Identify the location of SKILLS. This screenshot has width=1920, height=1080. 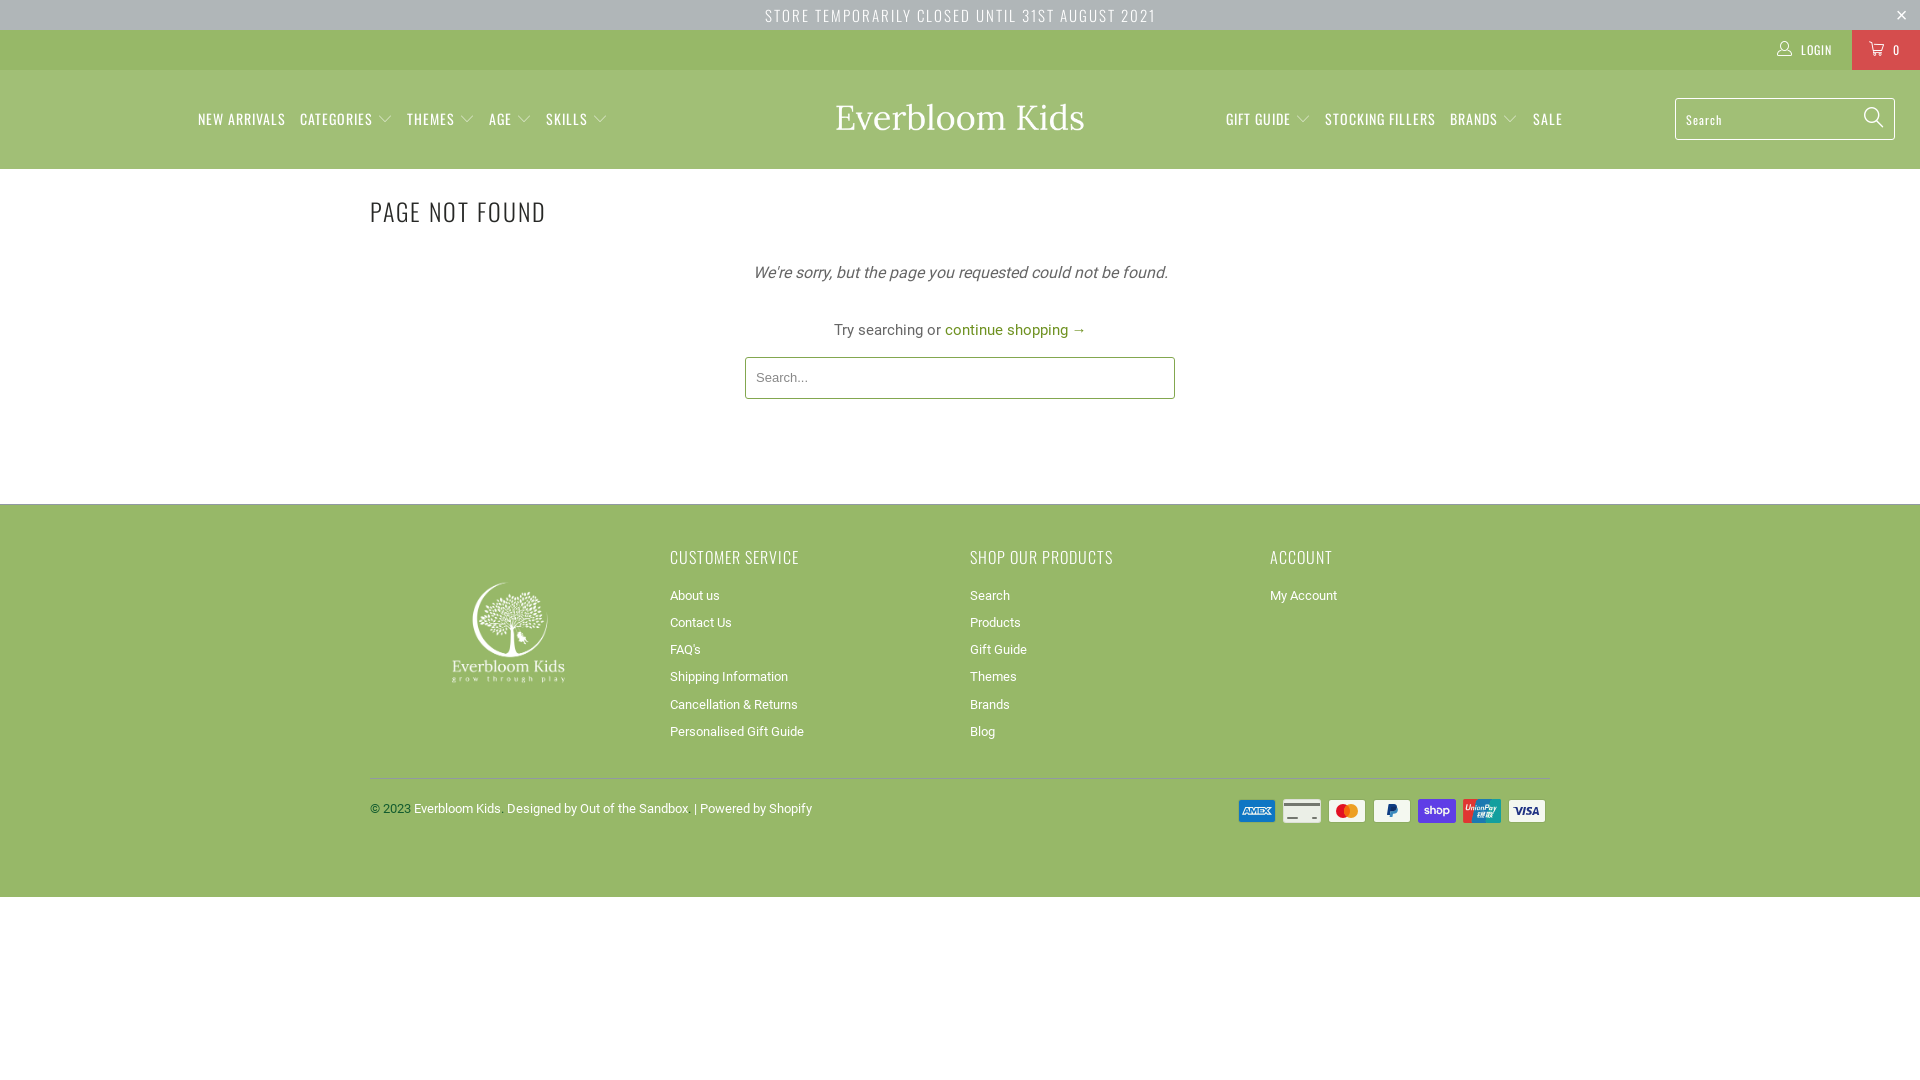
(577, 120).